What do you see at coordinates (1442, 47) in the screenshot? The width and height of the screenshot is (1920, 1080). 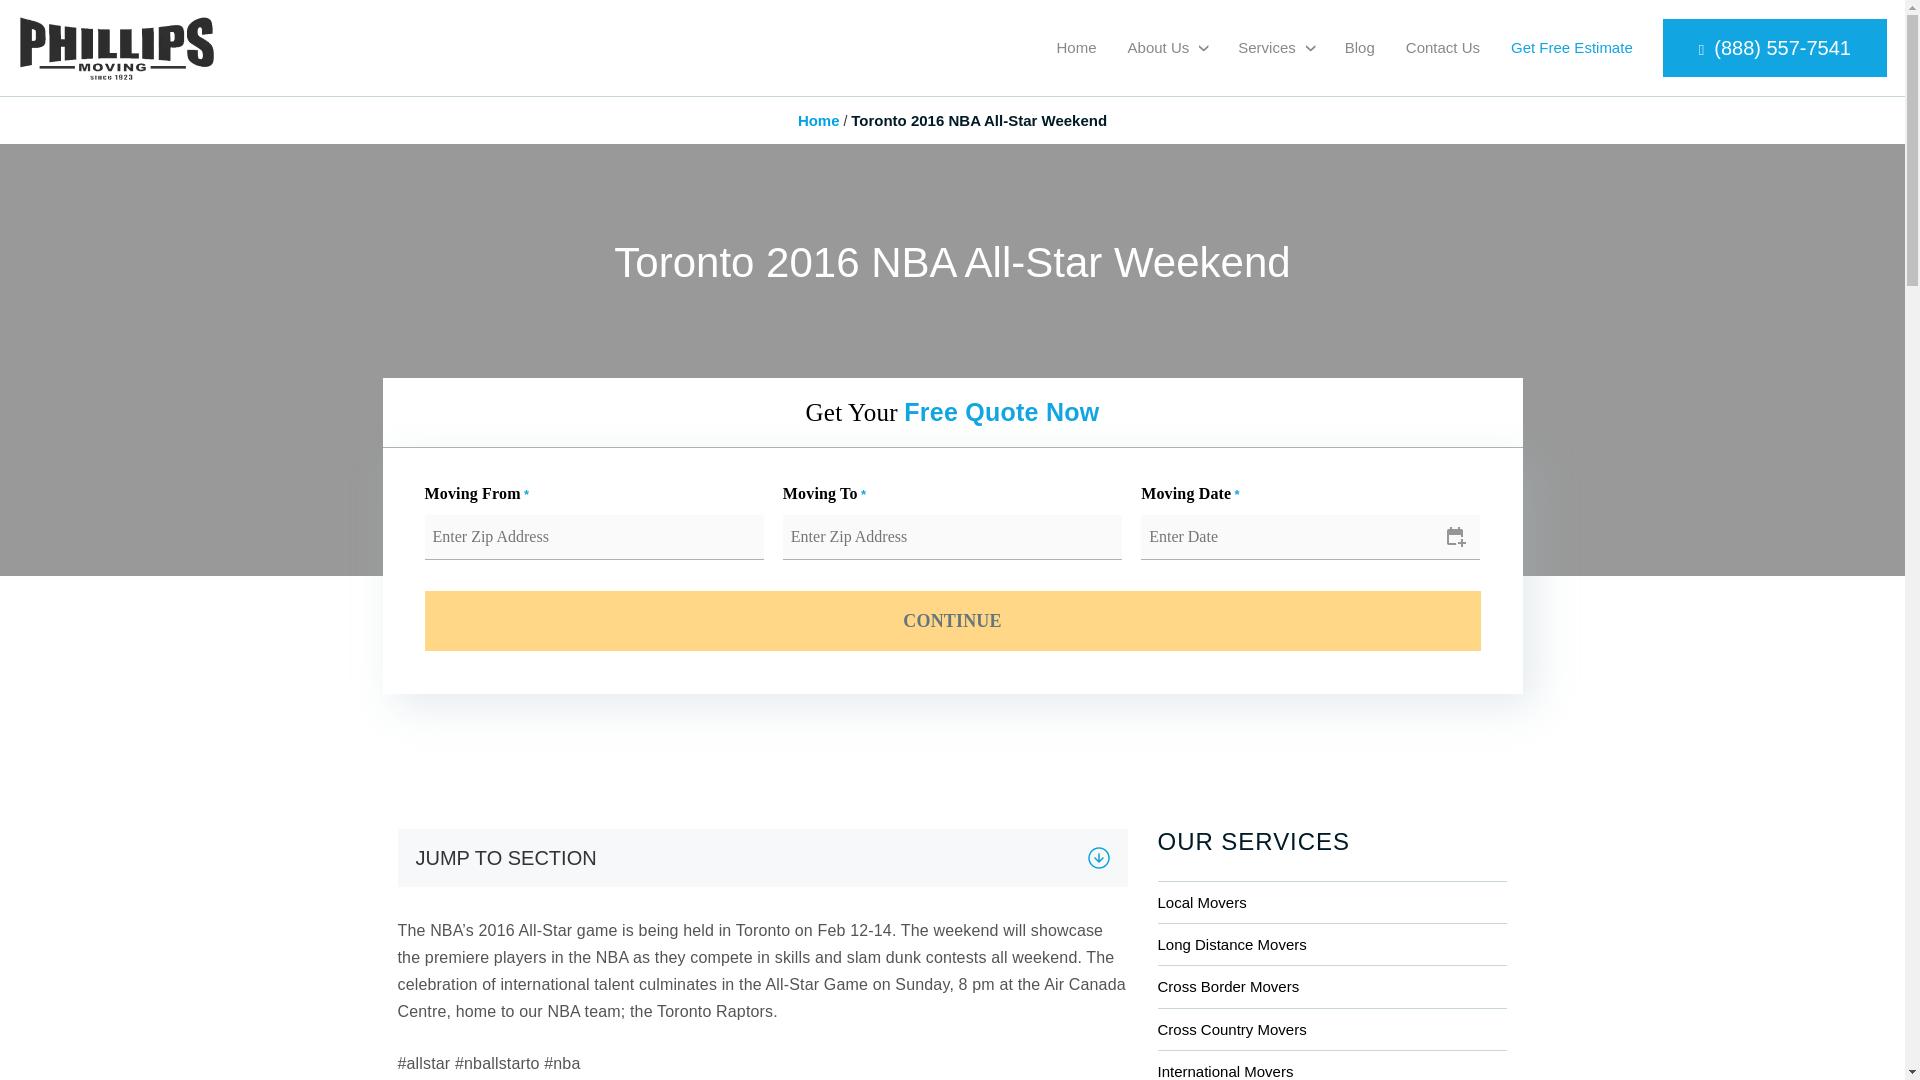 I see `Contact Us` at bounding box center [1442, 47].